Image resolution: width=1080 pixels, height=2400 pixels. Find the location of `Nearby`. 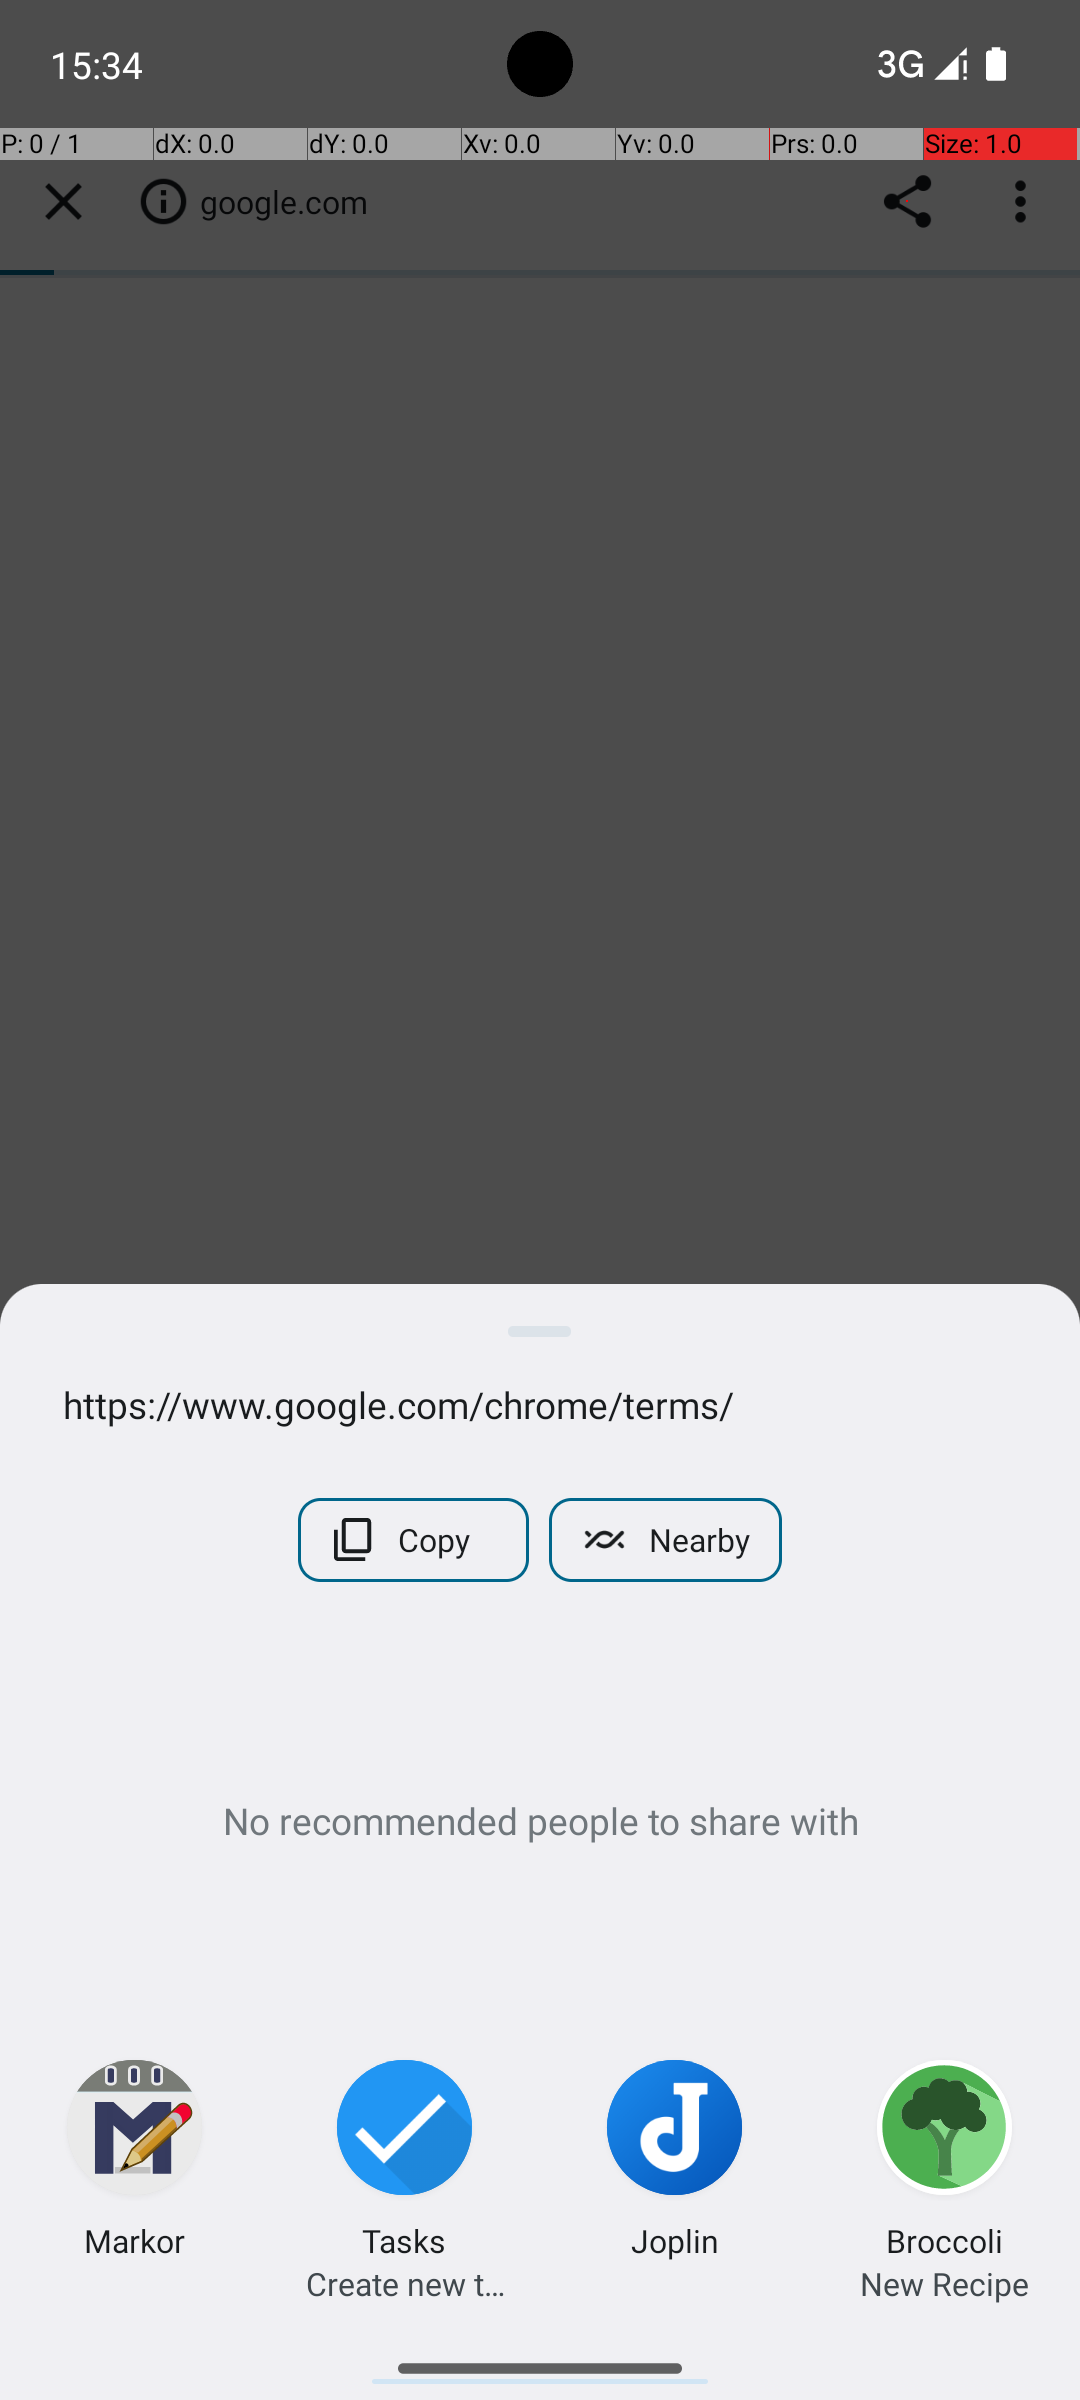

Nearby is located at coordinates (666, 1540).